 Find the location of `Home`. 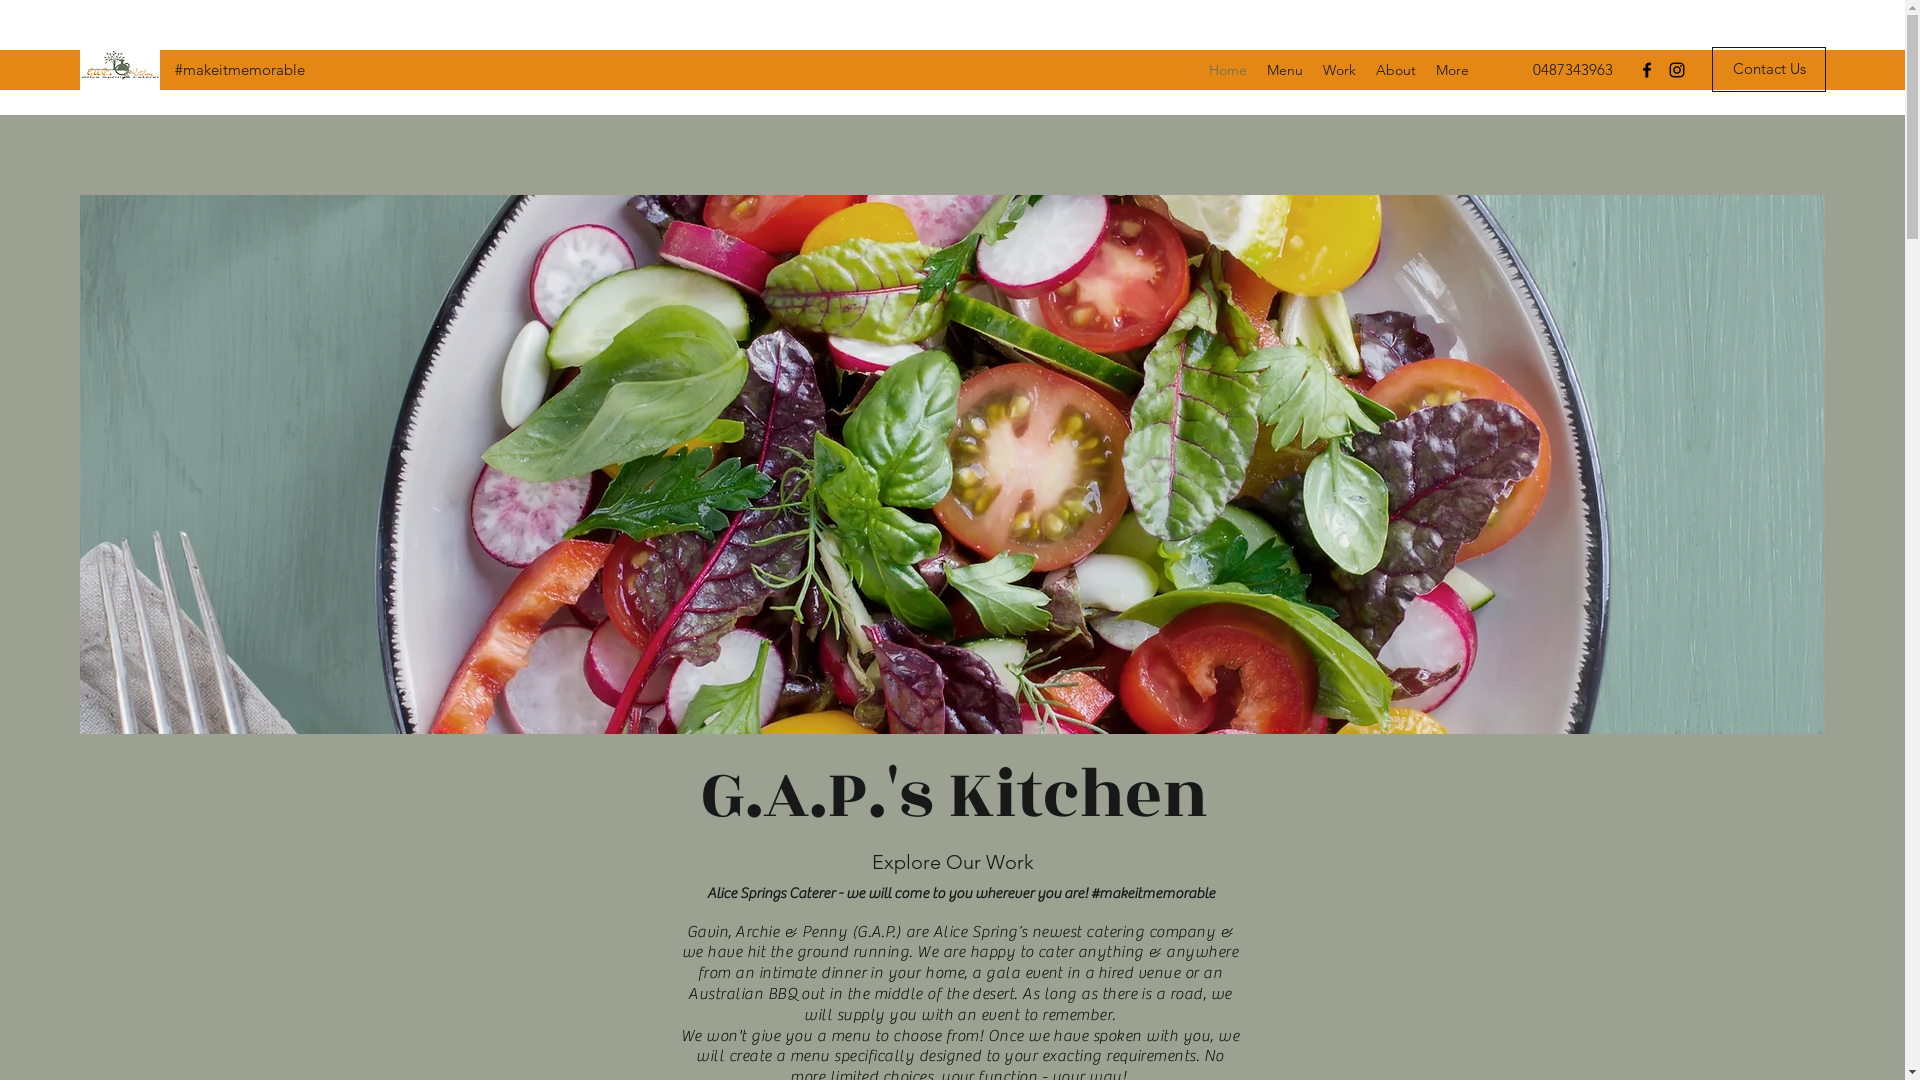

Home is located at coordinates (1228, 70).